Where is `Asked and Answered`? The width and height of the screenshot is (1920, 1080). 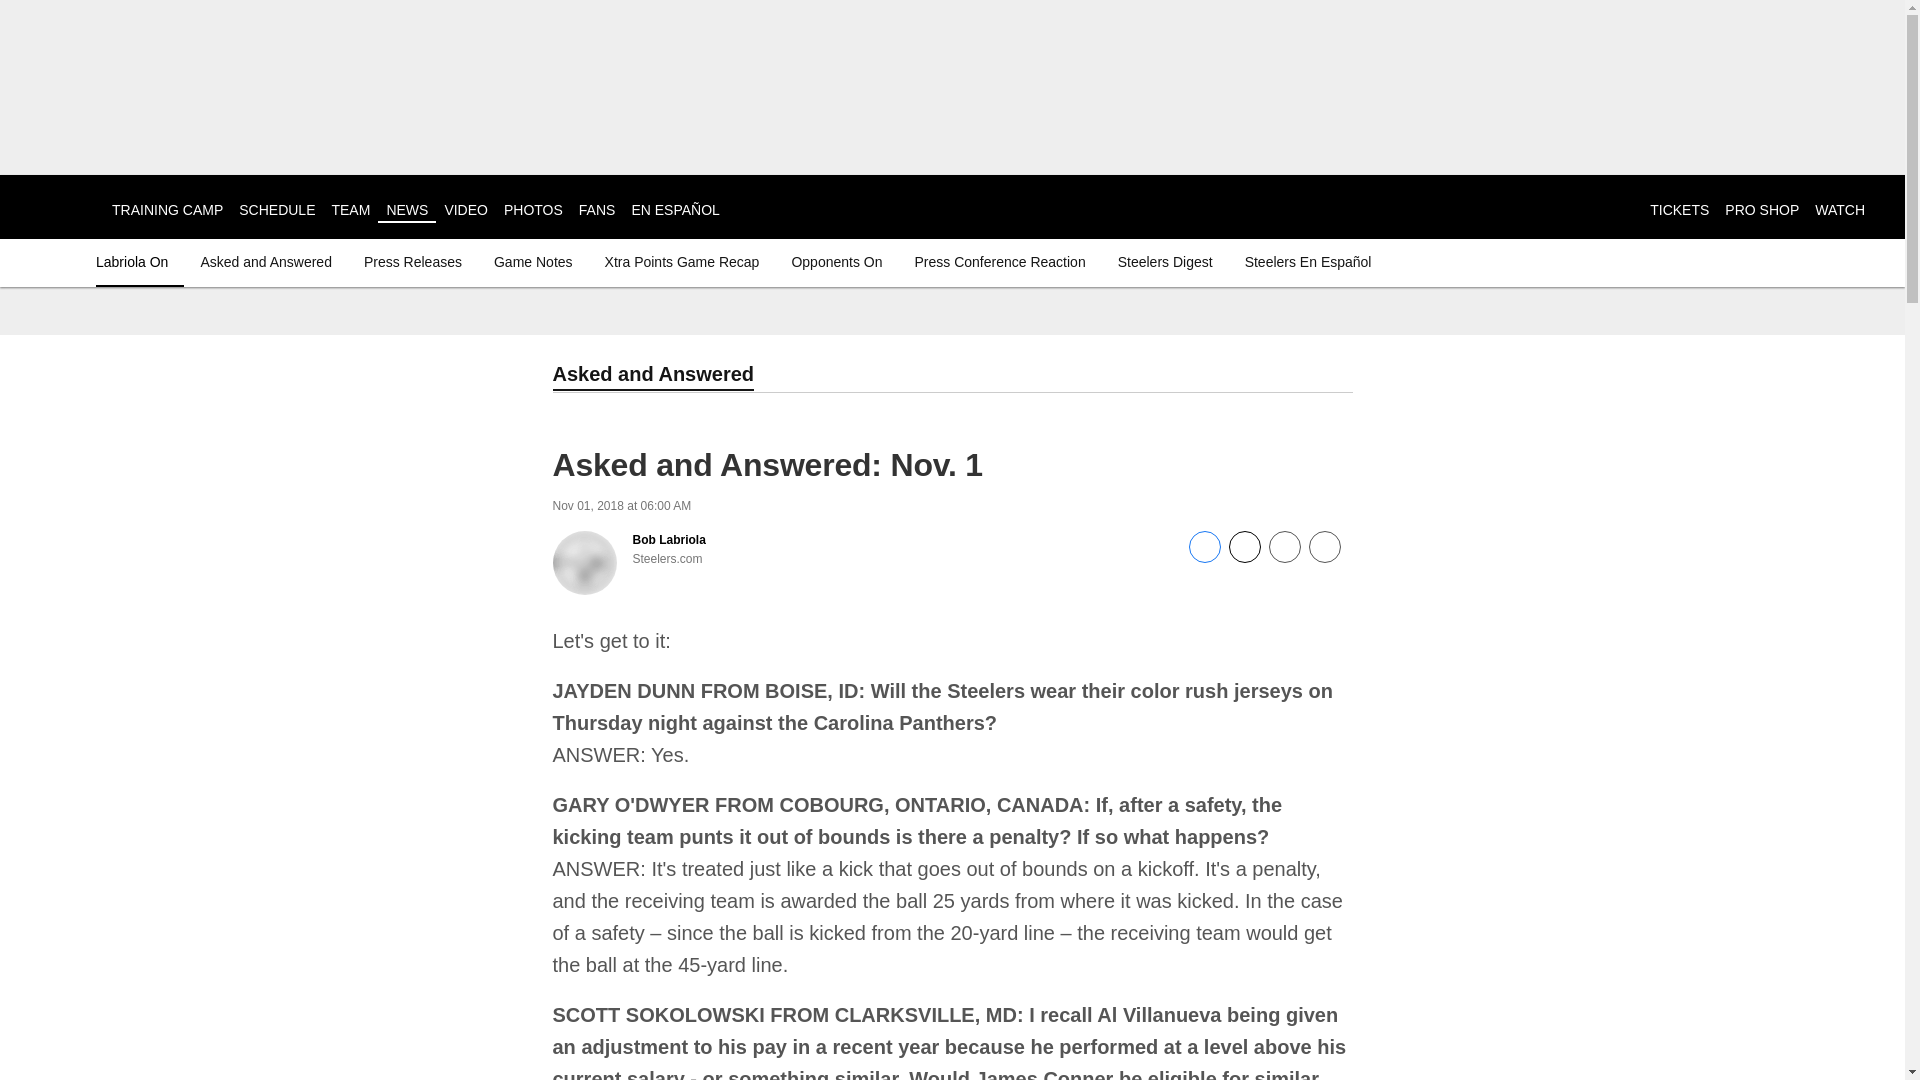
Asked and Answered is located at coordinates (266, 262).